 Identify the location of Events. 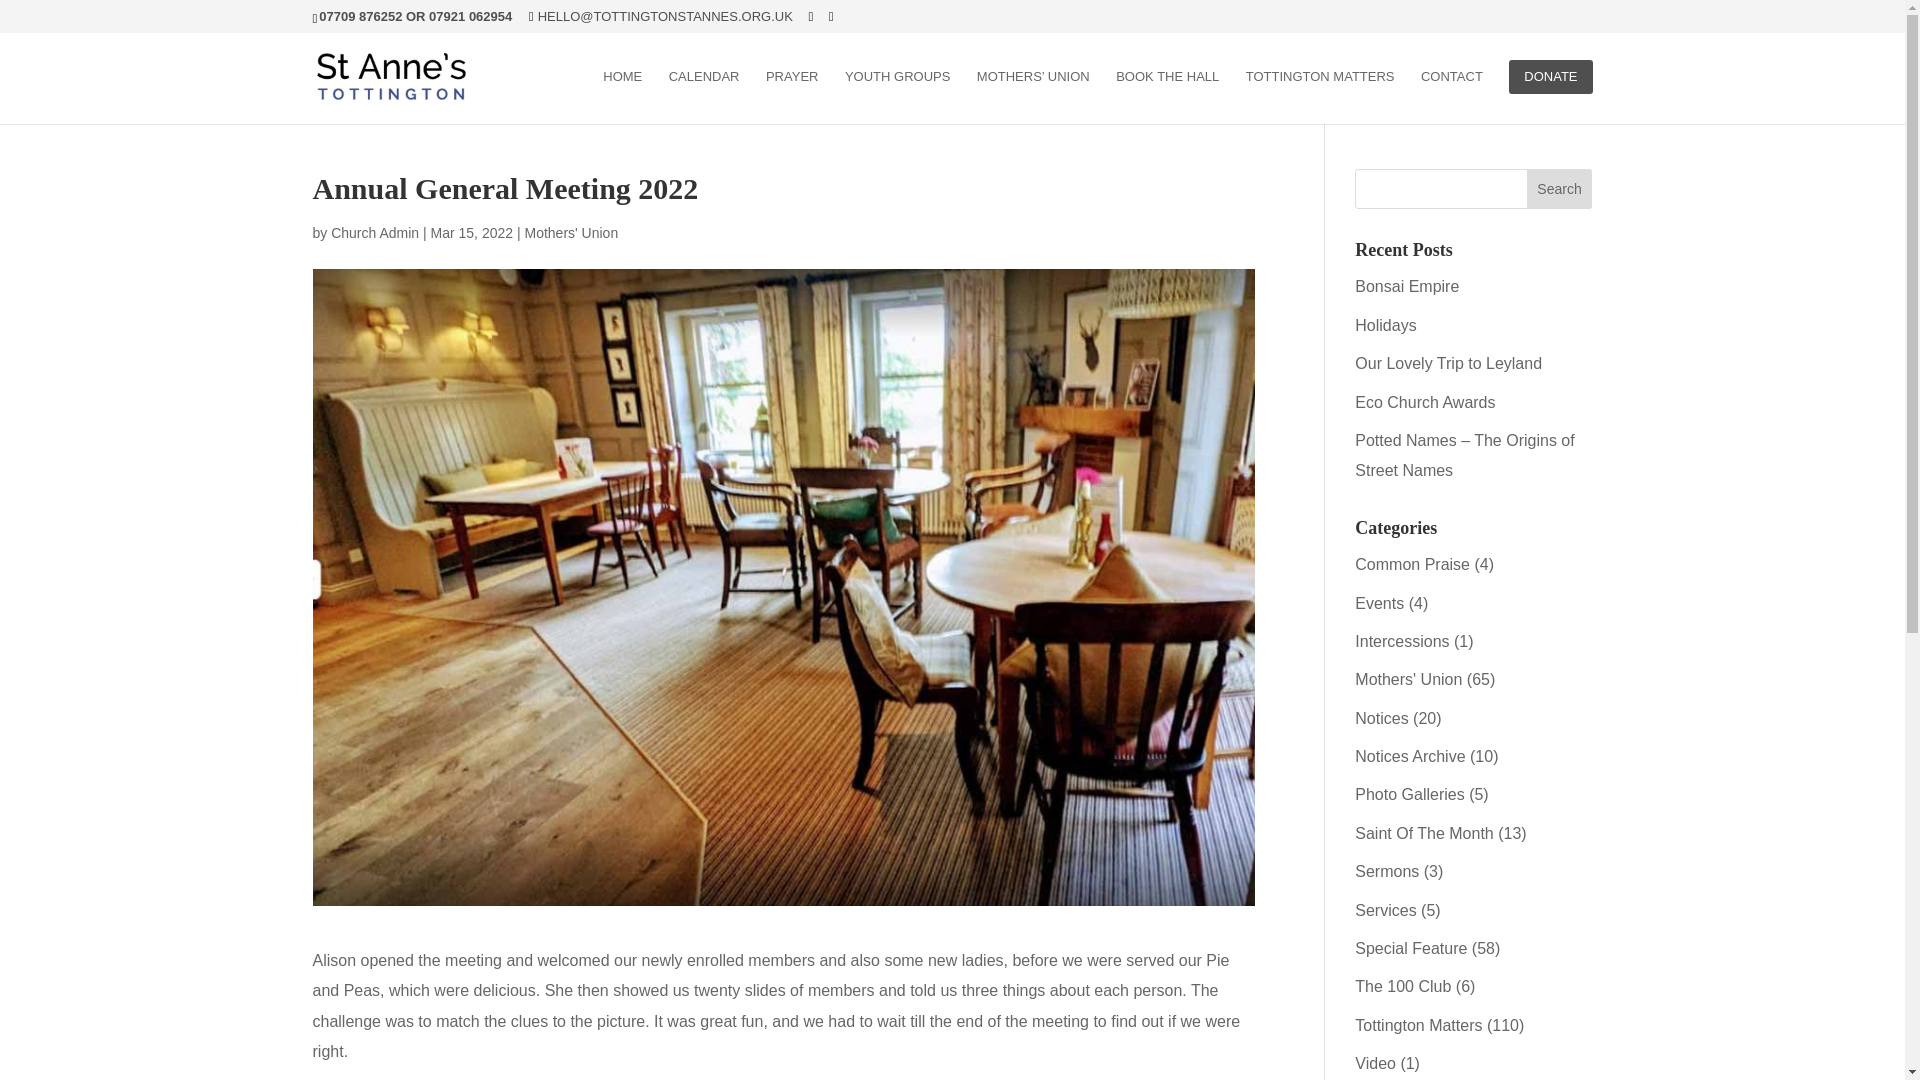
(1379, 604).